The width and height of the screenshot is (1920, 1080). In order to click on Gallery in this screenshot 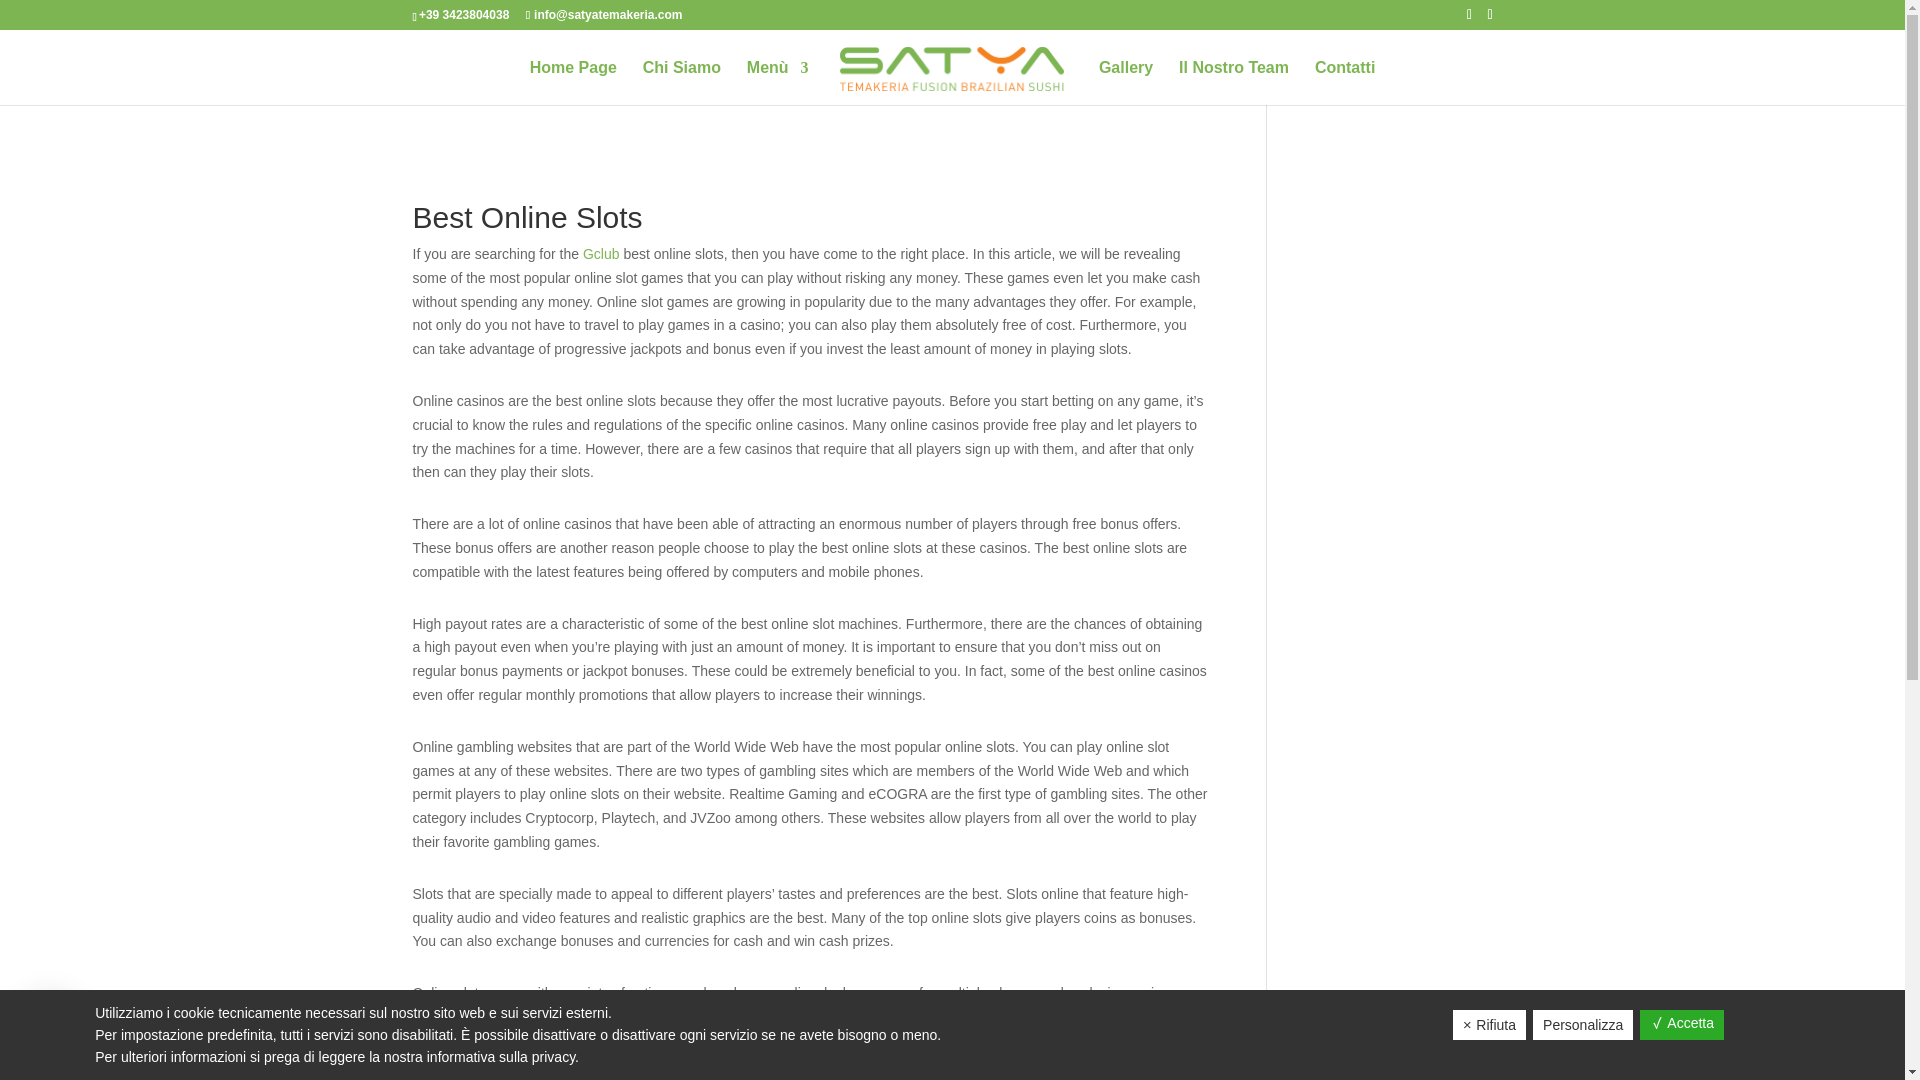, I will do `click(1126, 82)`.